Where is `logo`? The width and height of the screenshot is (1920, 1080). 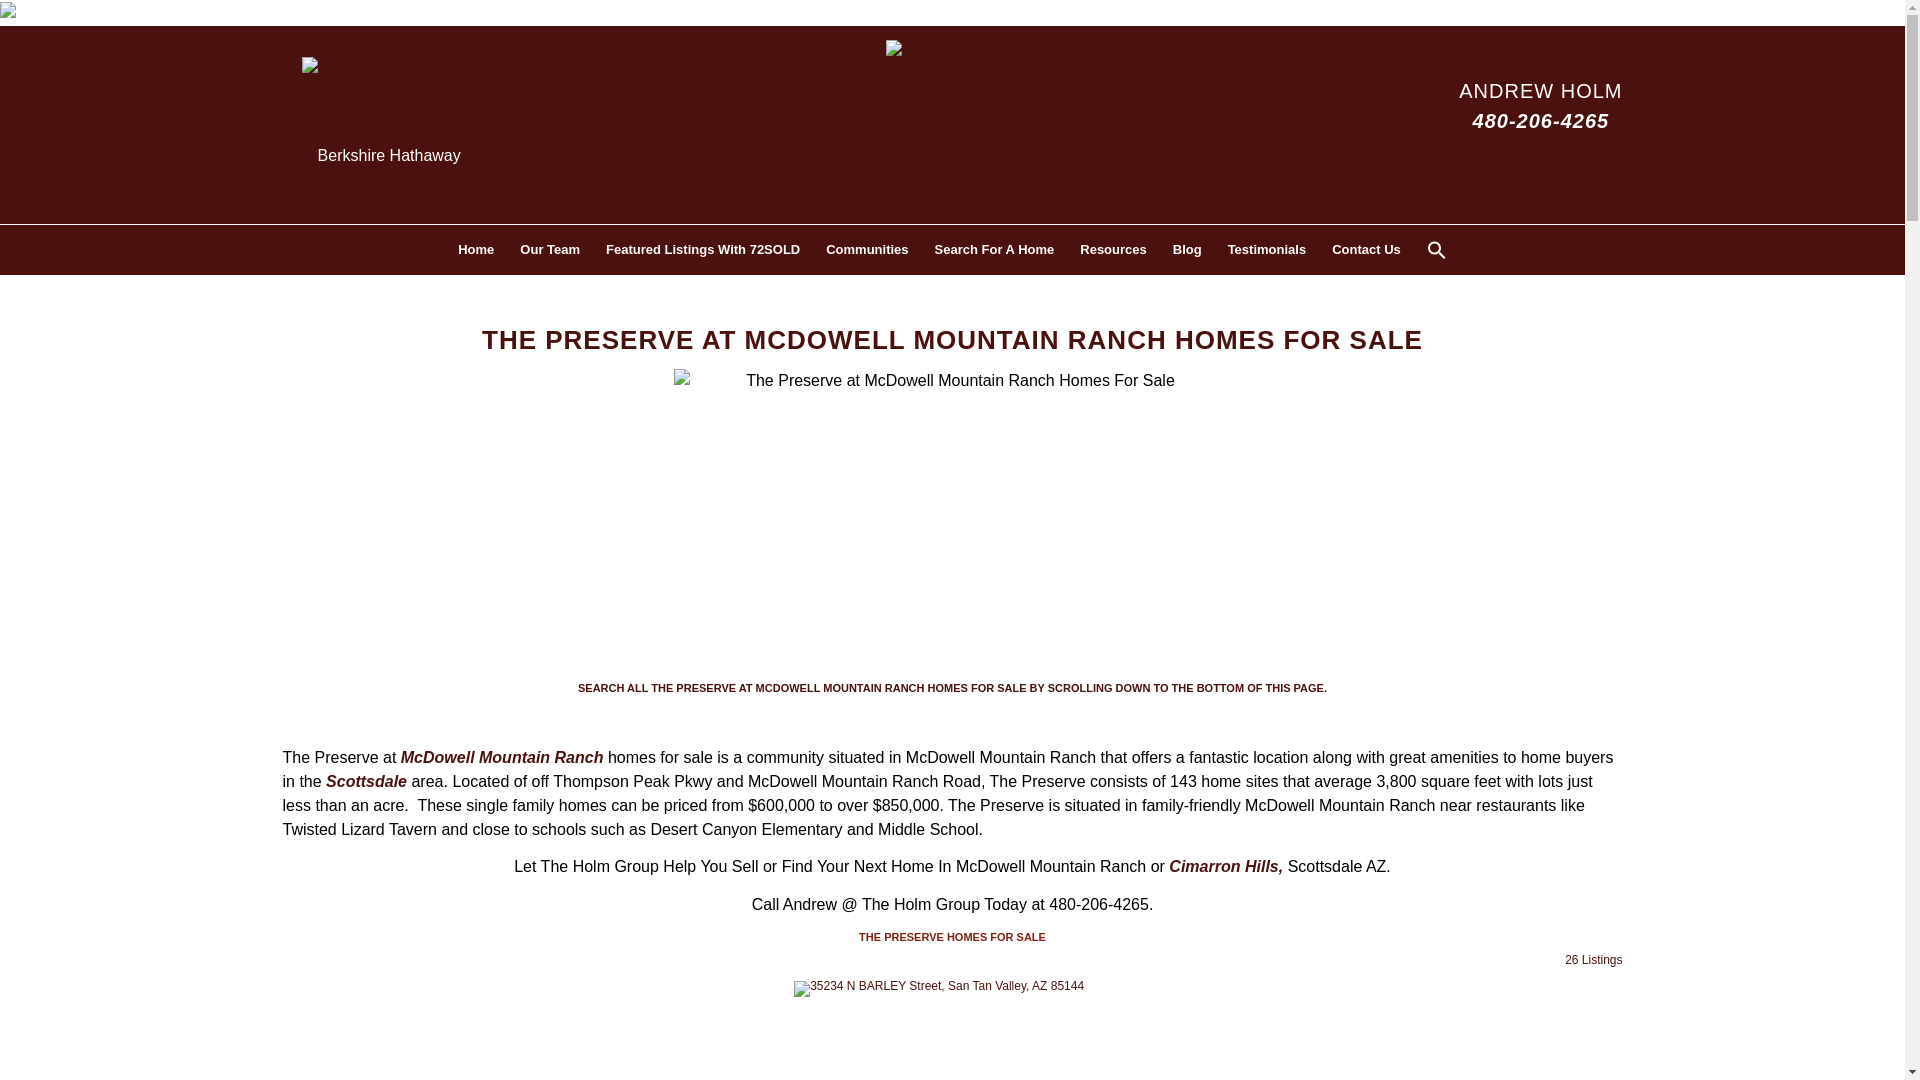 logo is located at coordinates (952, 62).